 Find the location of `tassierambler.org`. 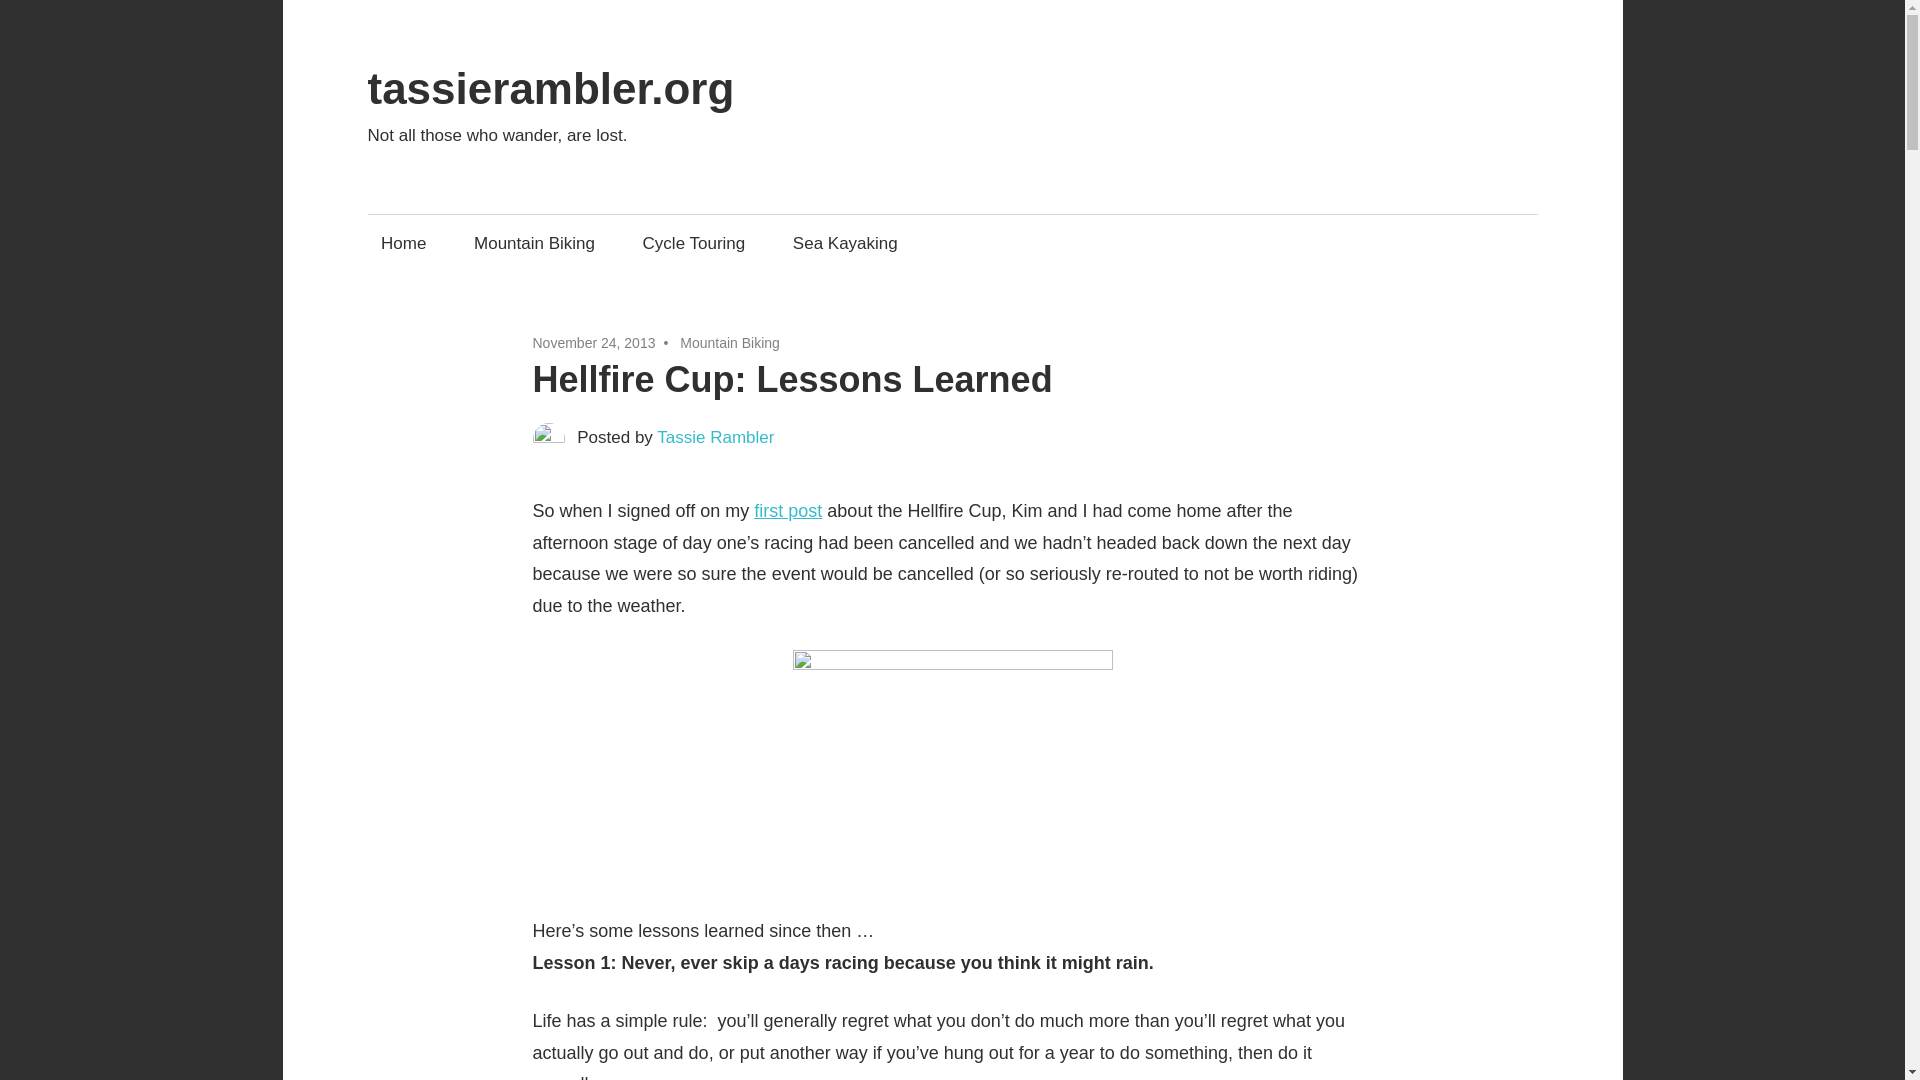

tassierambler.org is located at coordinates (552, 88).